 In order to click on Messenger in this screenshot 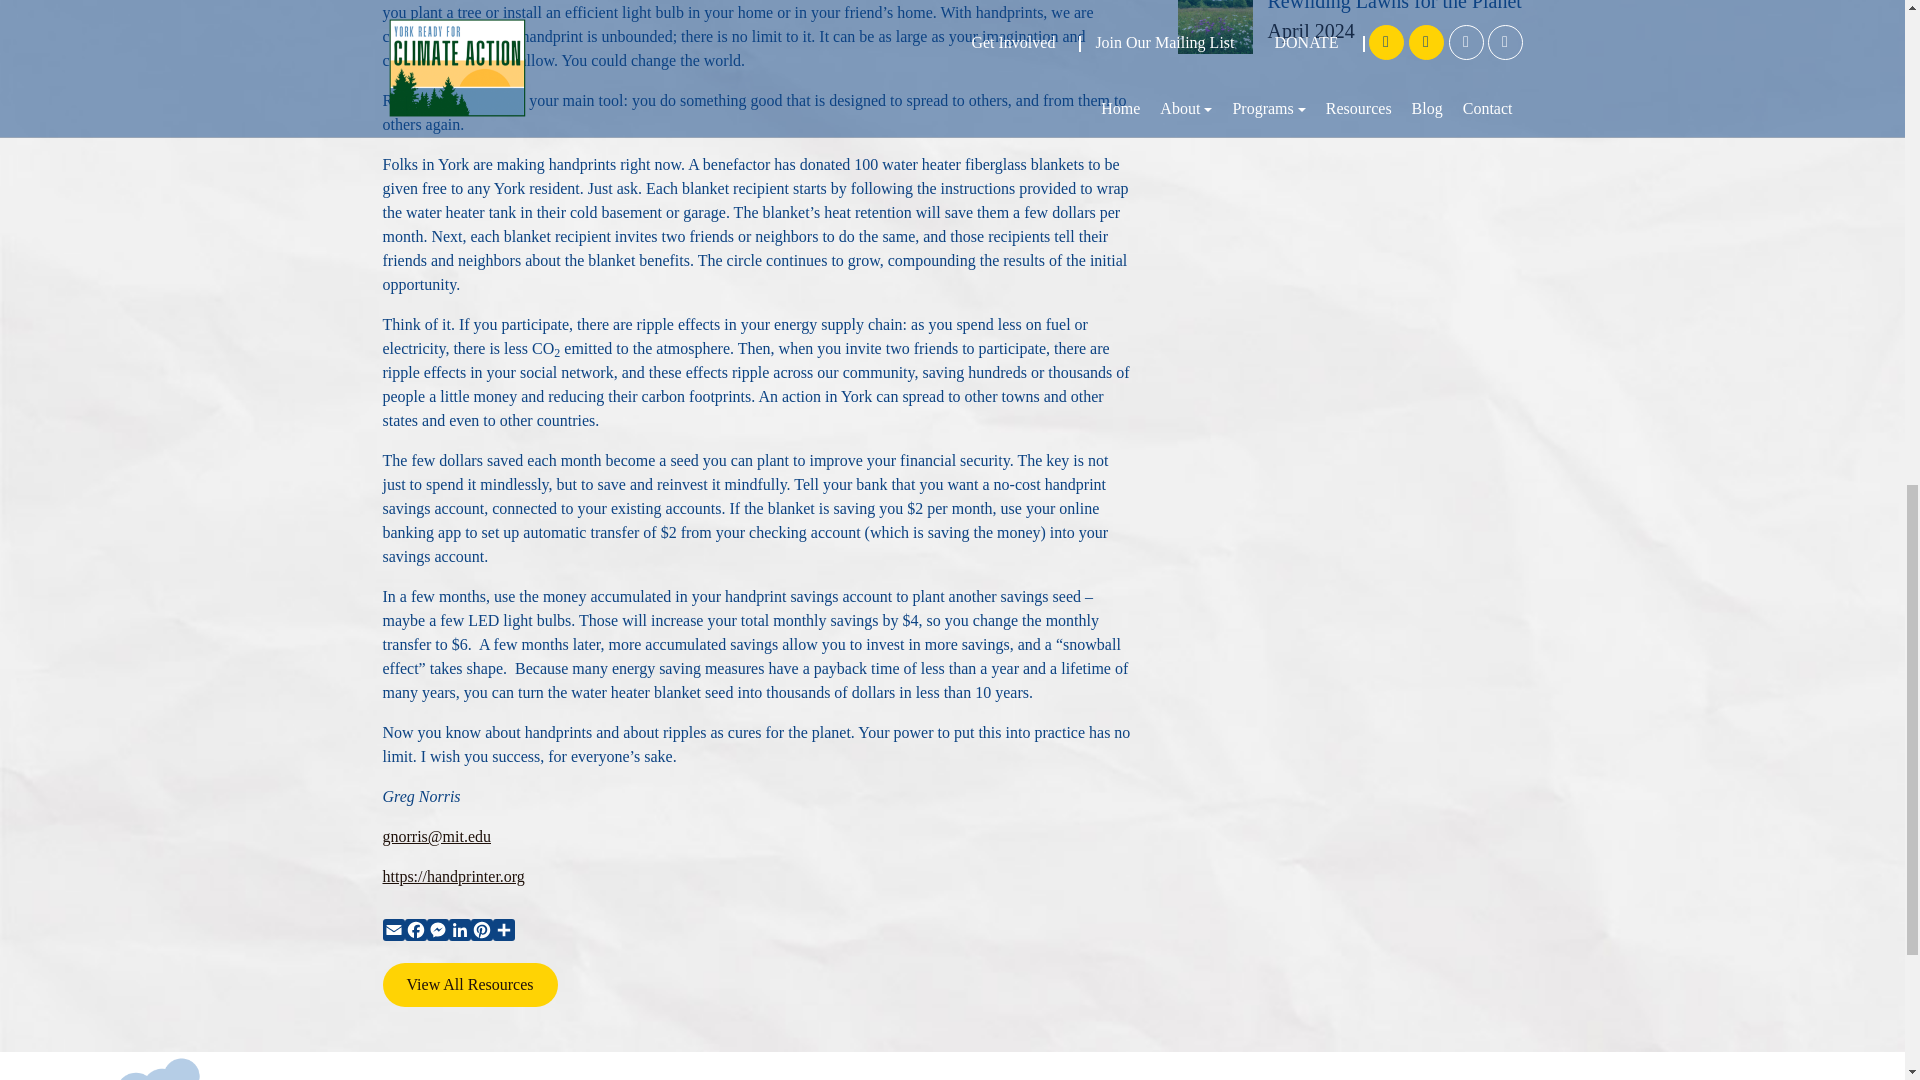, I will do `click(436, 933)`.